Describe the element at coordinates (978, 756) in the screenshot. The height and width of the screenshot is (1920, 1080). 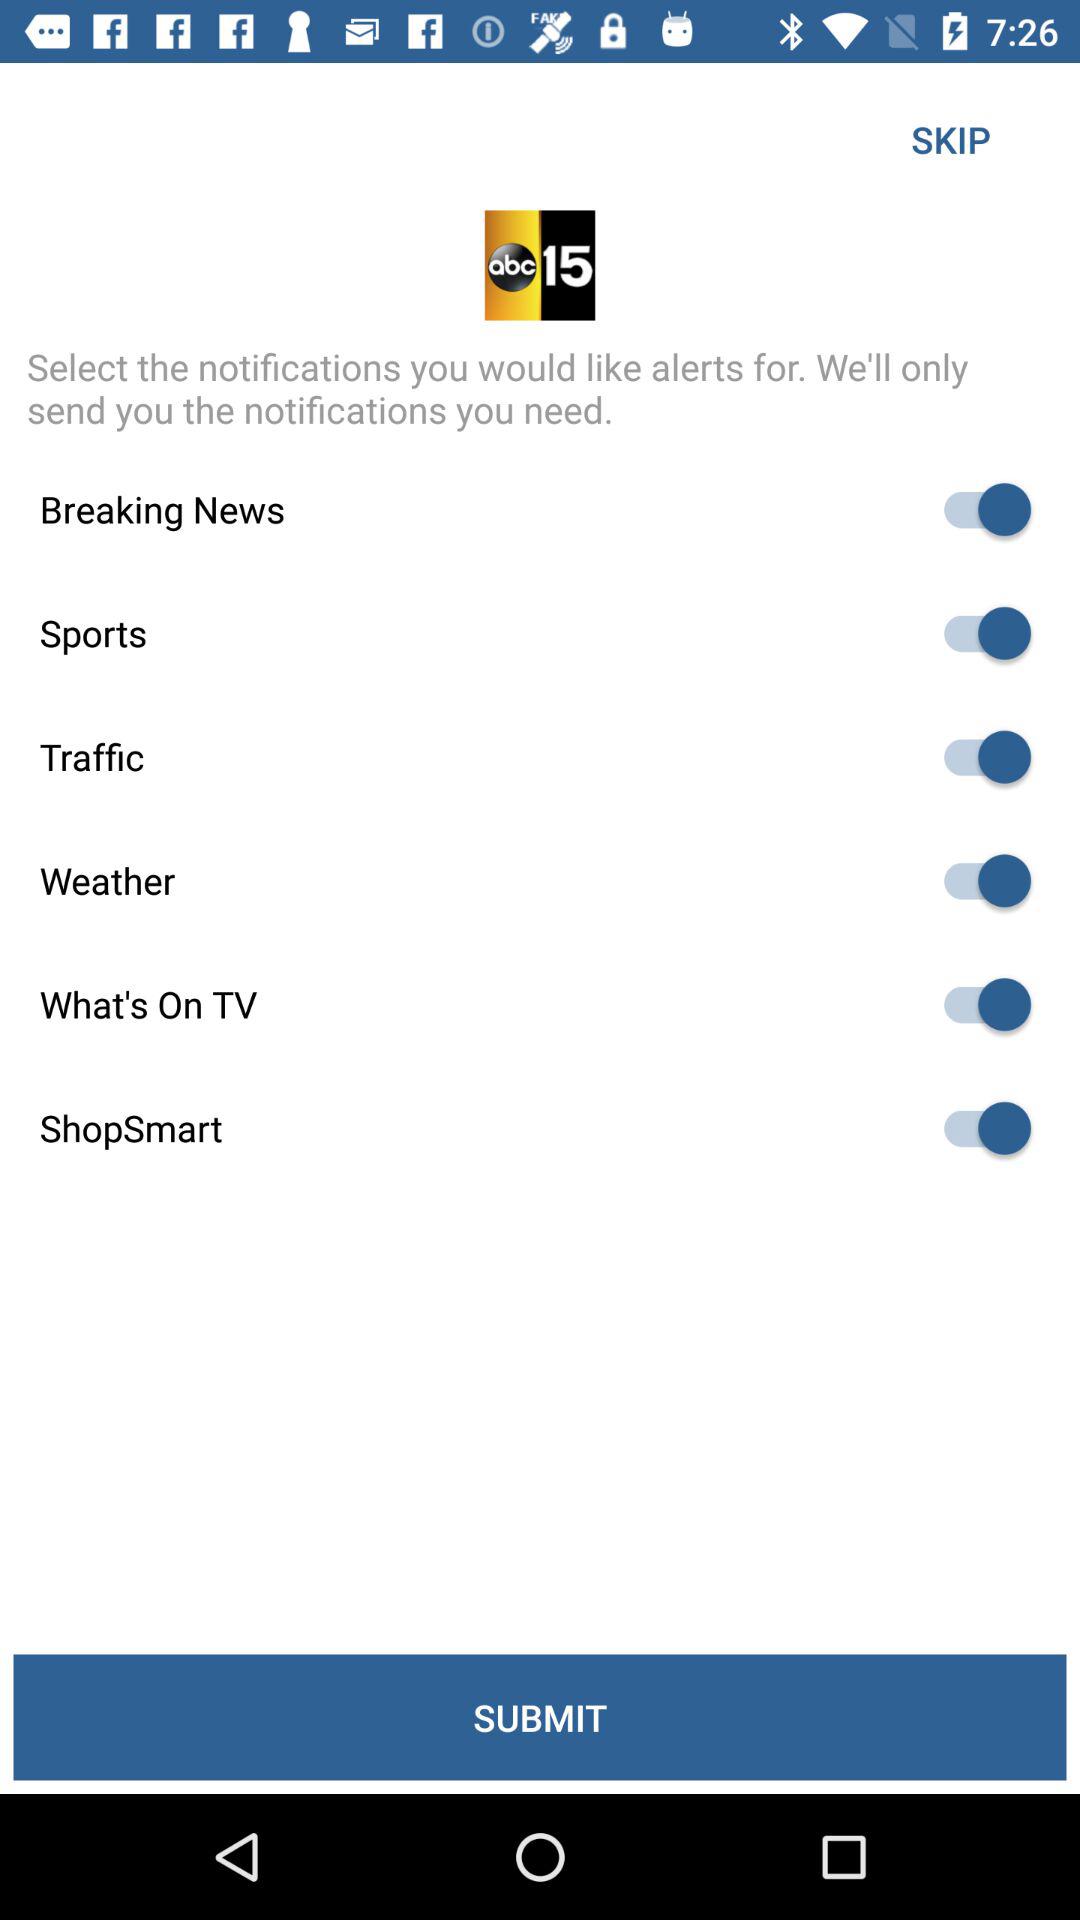
I see `toggle traffic option` at that location.